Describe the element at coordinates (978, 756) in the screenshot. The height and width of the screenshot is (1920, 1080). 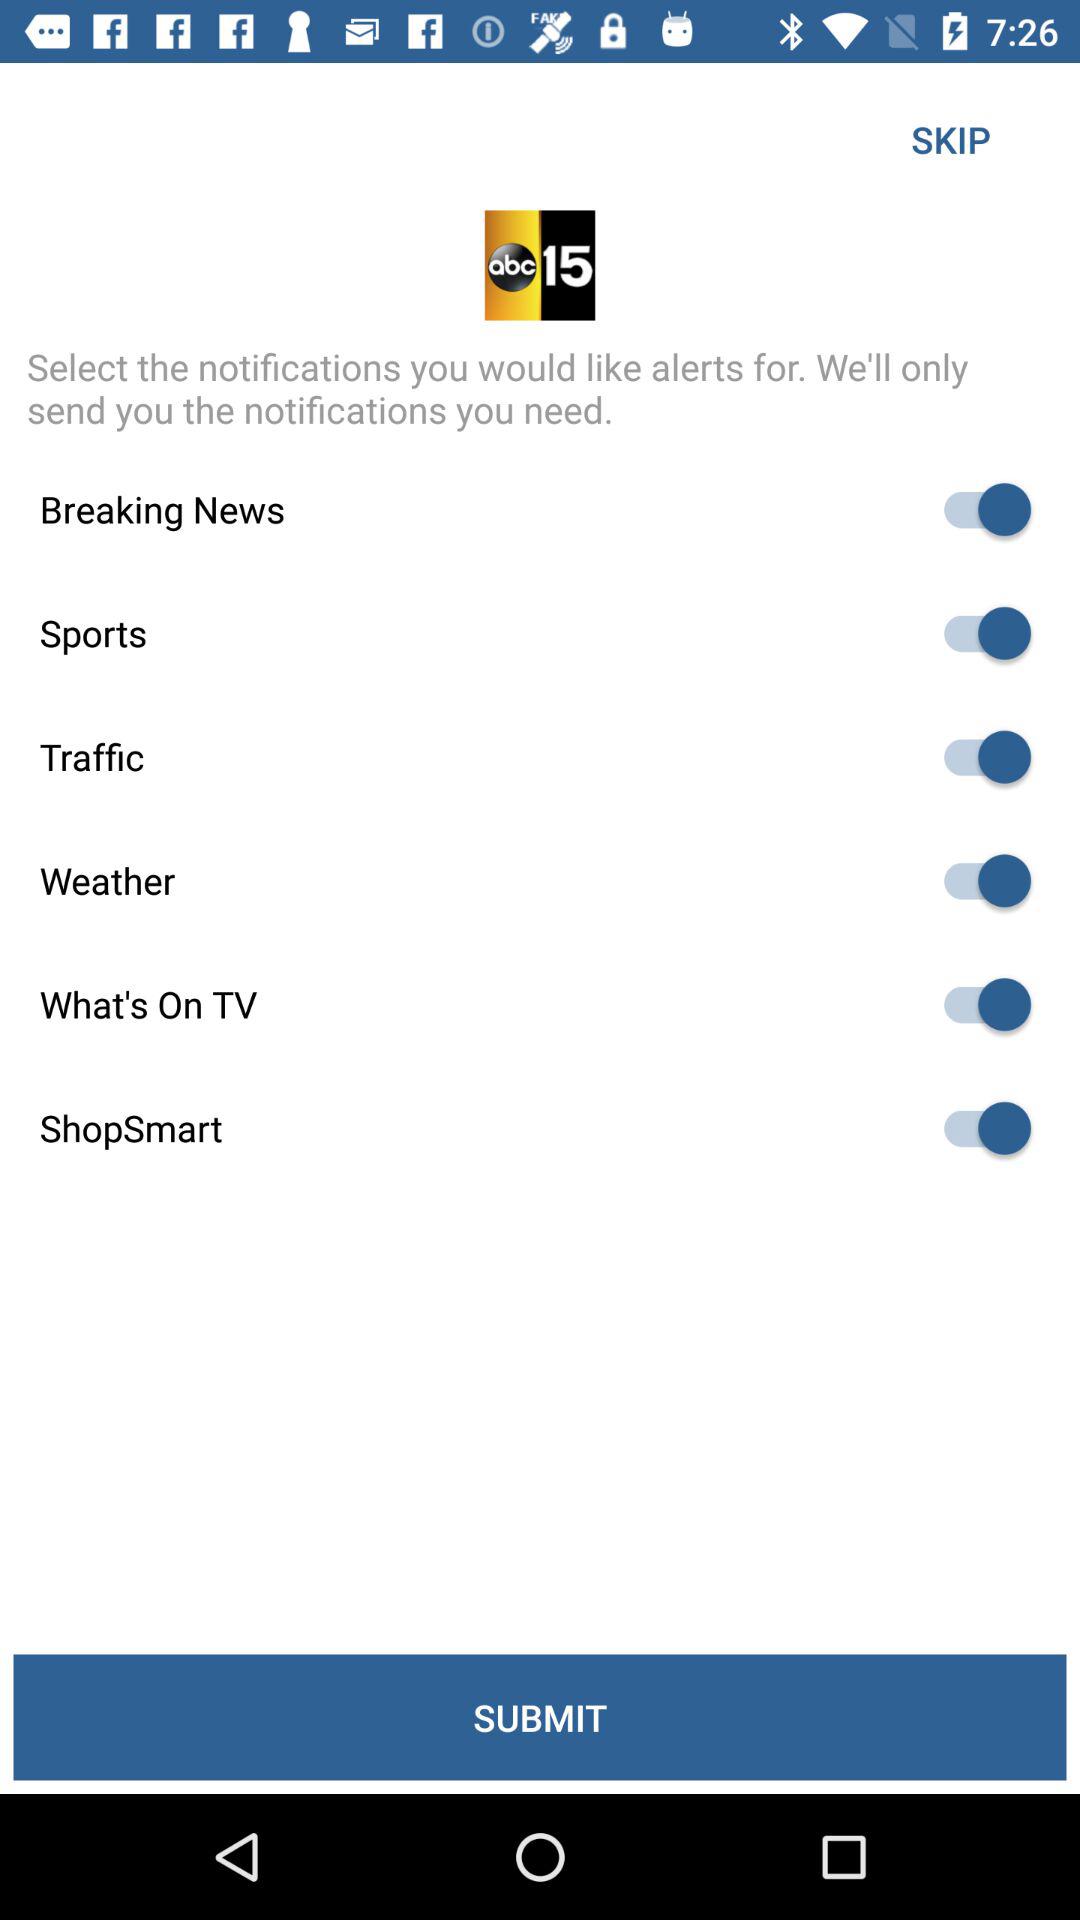
I see `toggle traffic option` at that location.